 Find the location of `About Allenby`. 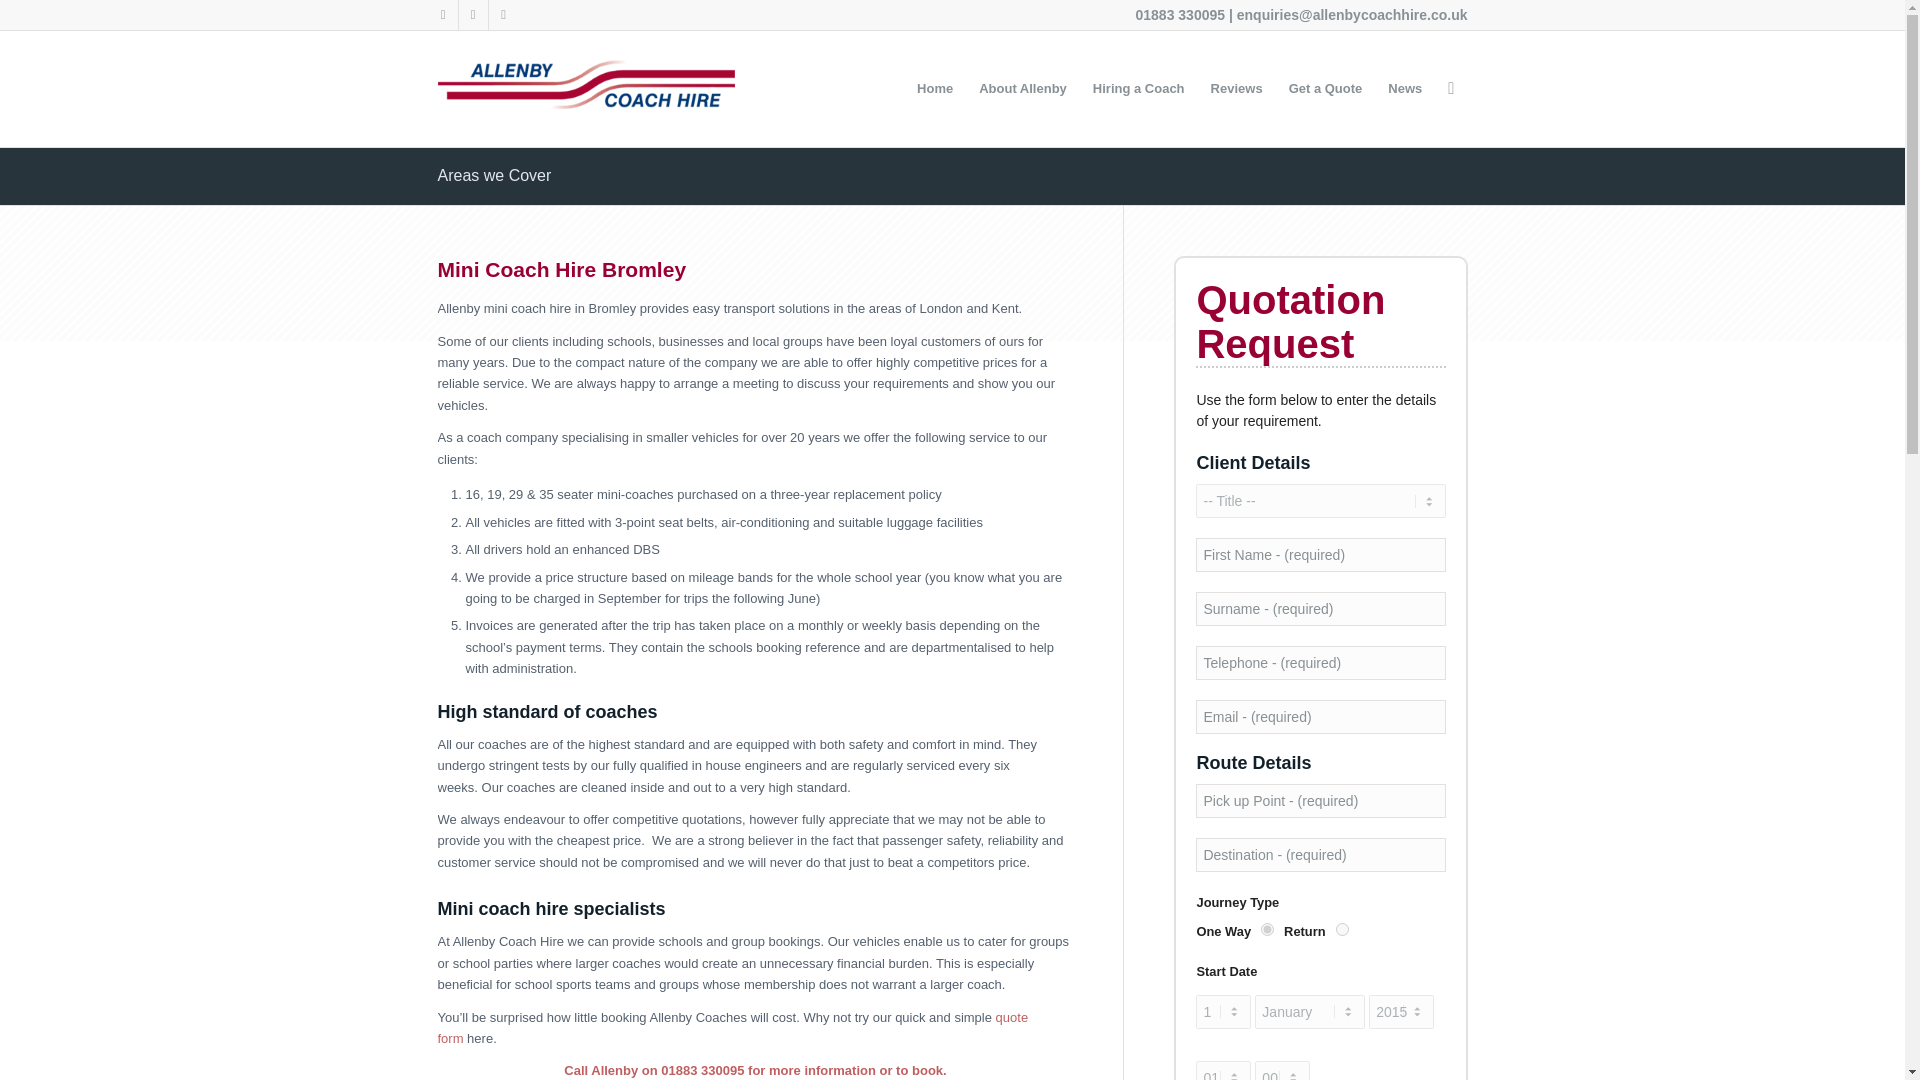

About Allenby is located at coordinates (1022, 88).